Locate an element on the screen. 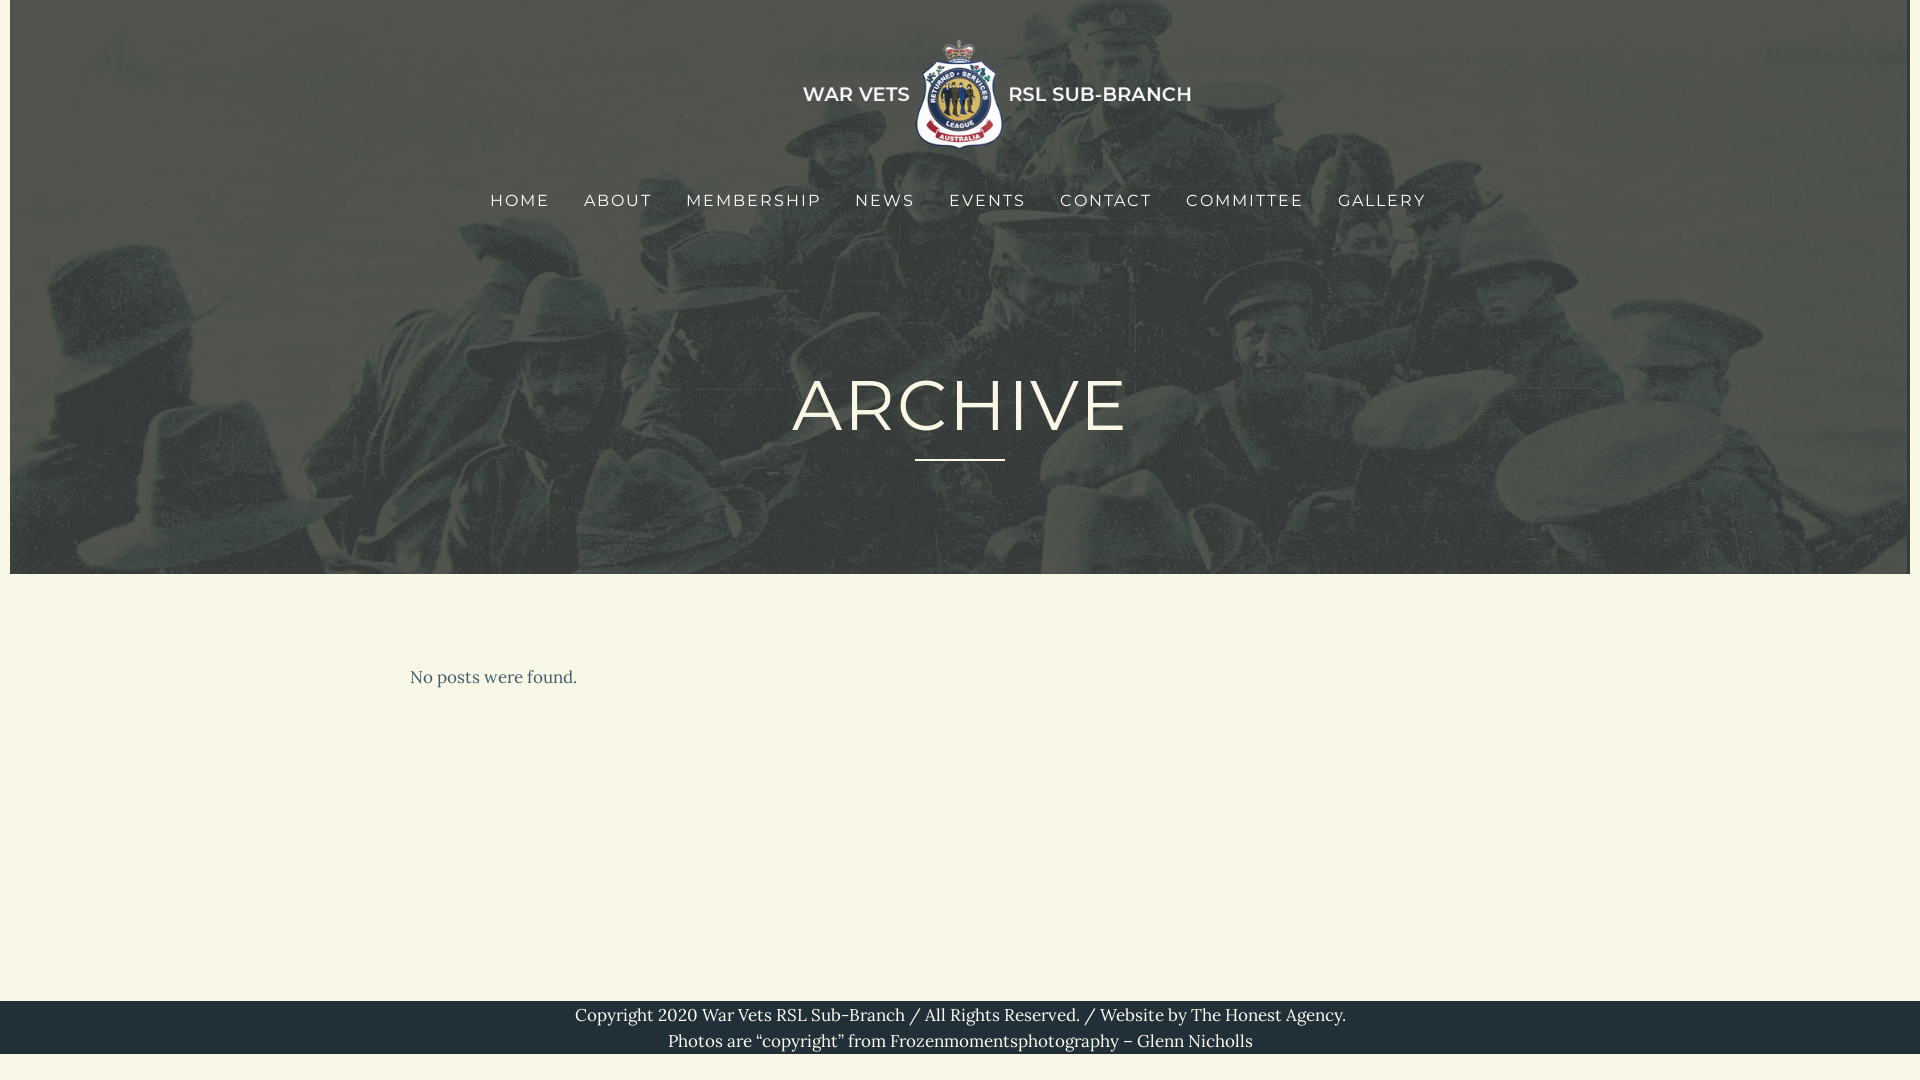 The width and height of the screenshot is (1920, 1080). The Honest Agency. is located at coordinates (1268, 1015).